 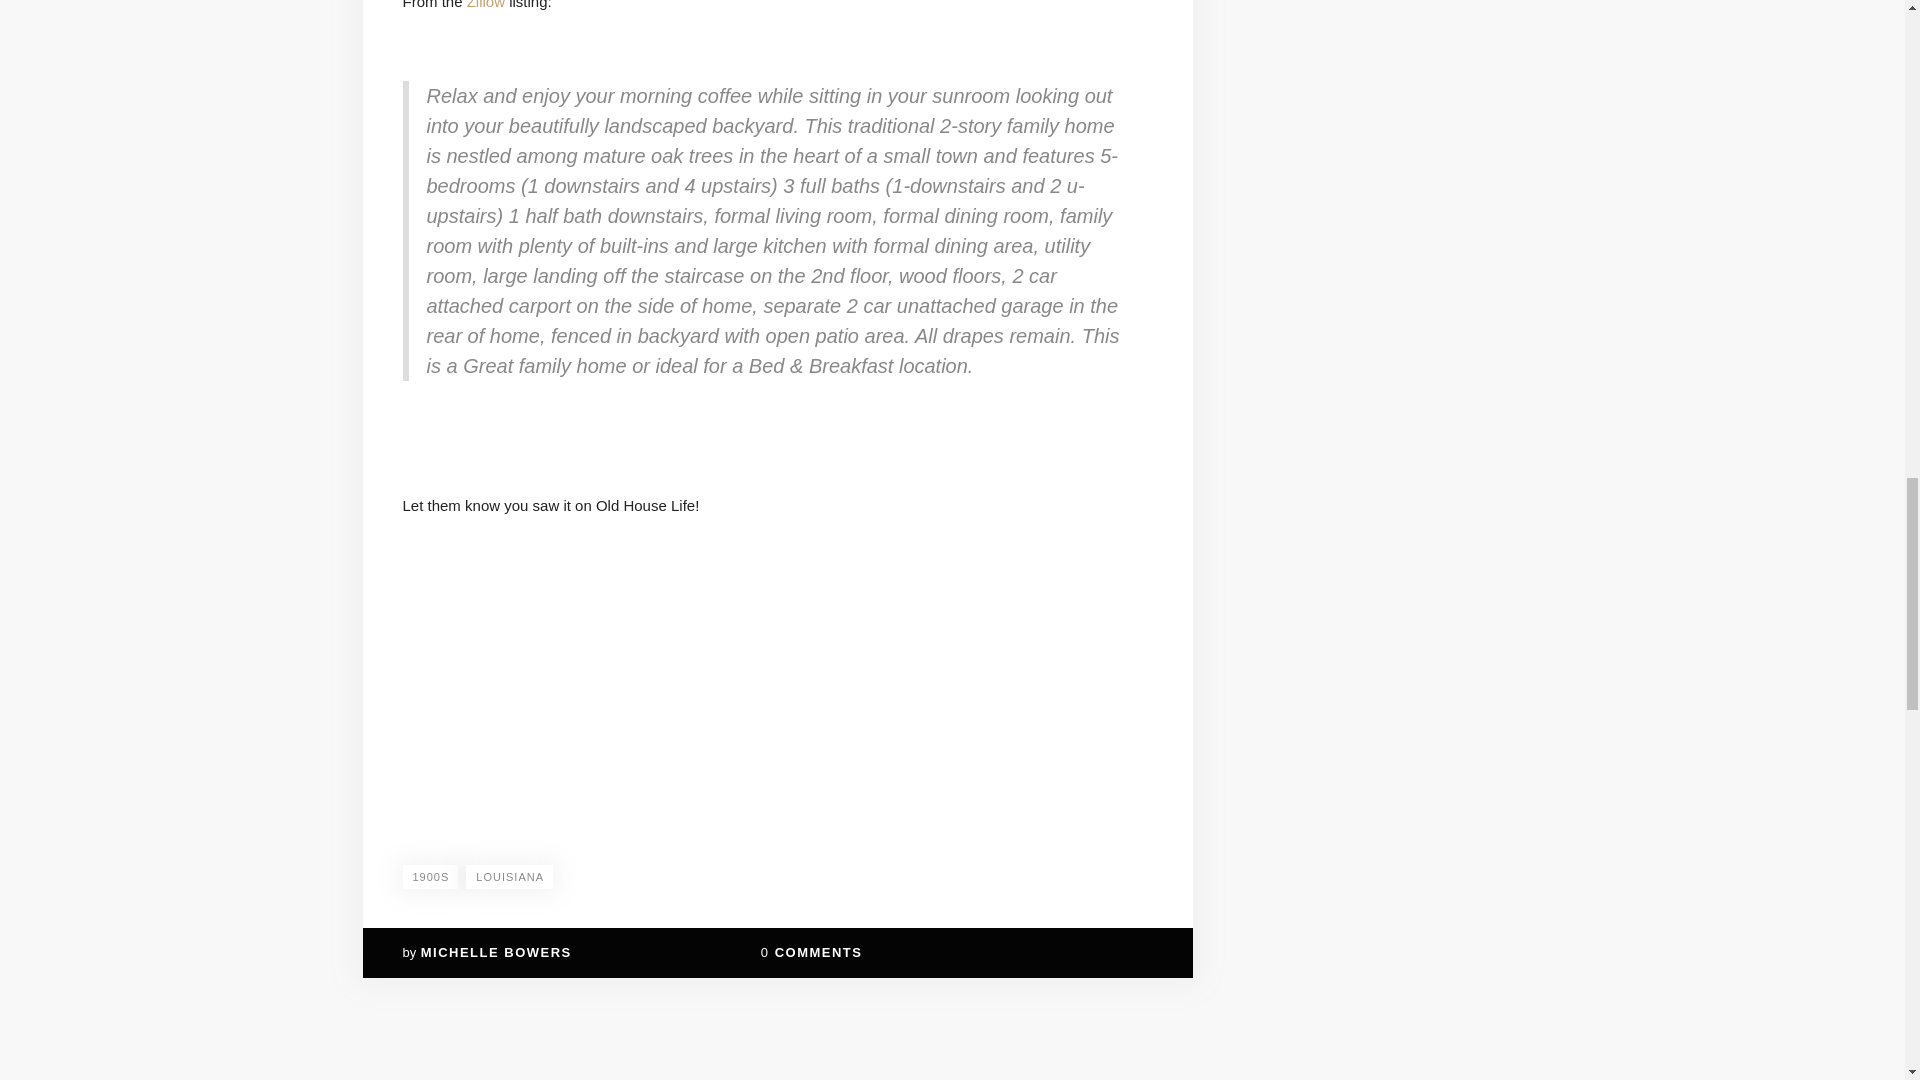 I want to click on MICHELLE BOWERS, so click(x=496, y=952).